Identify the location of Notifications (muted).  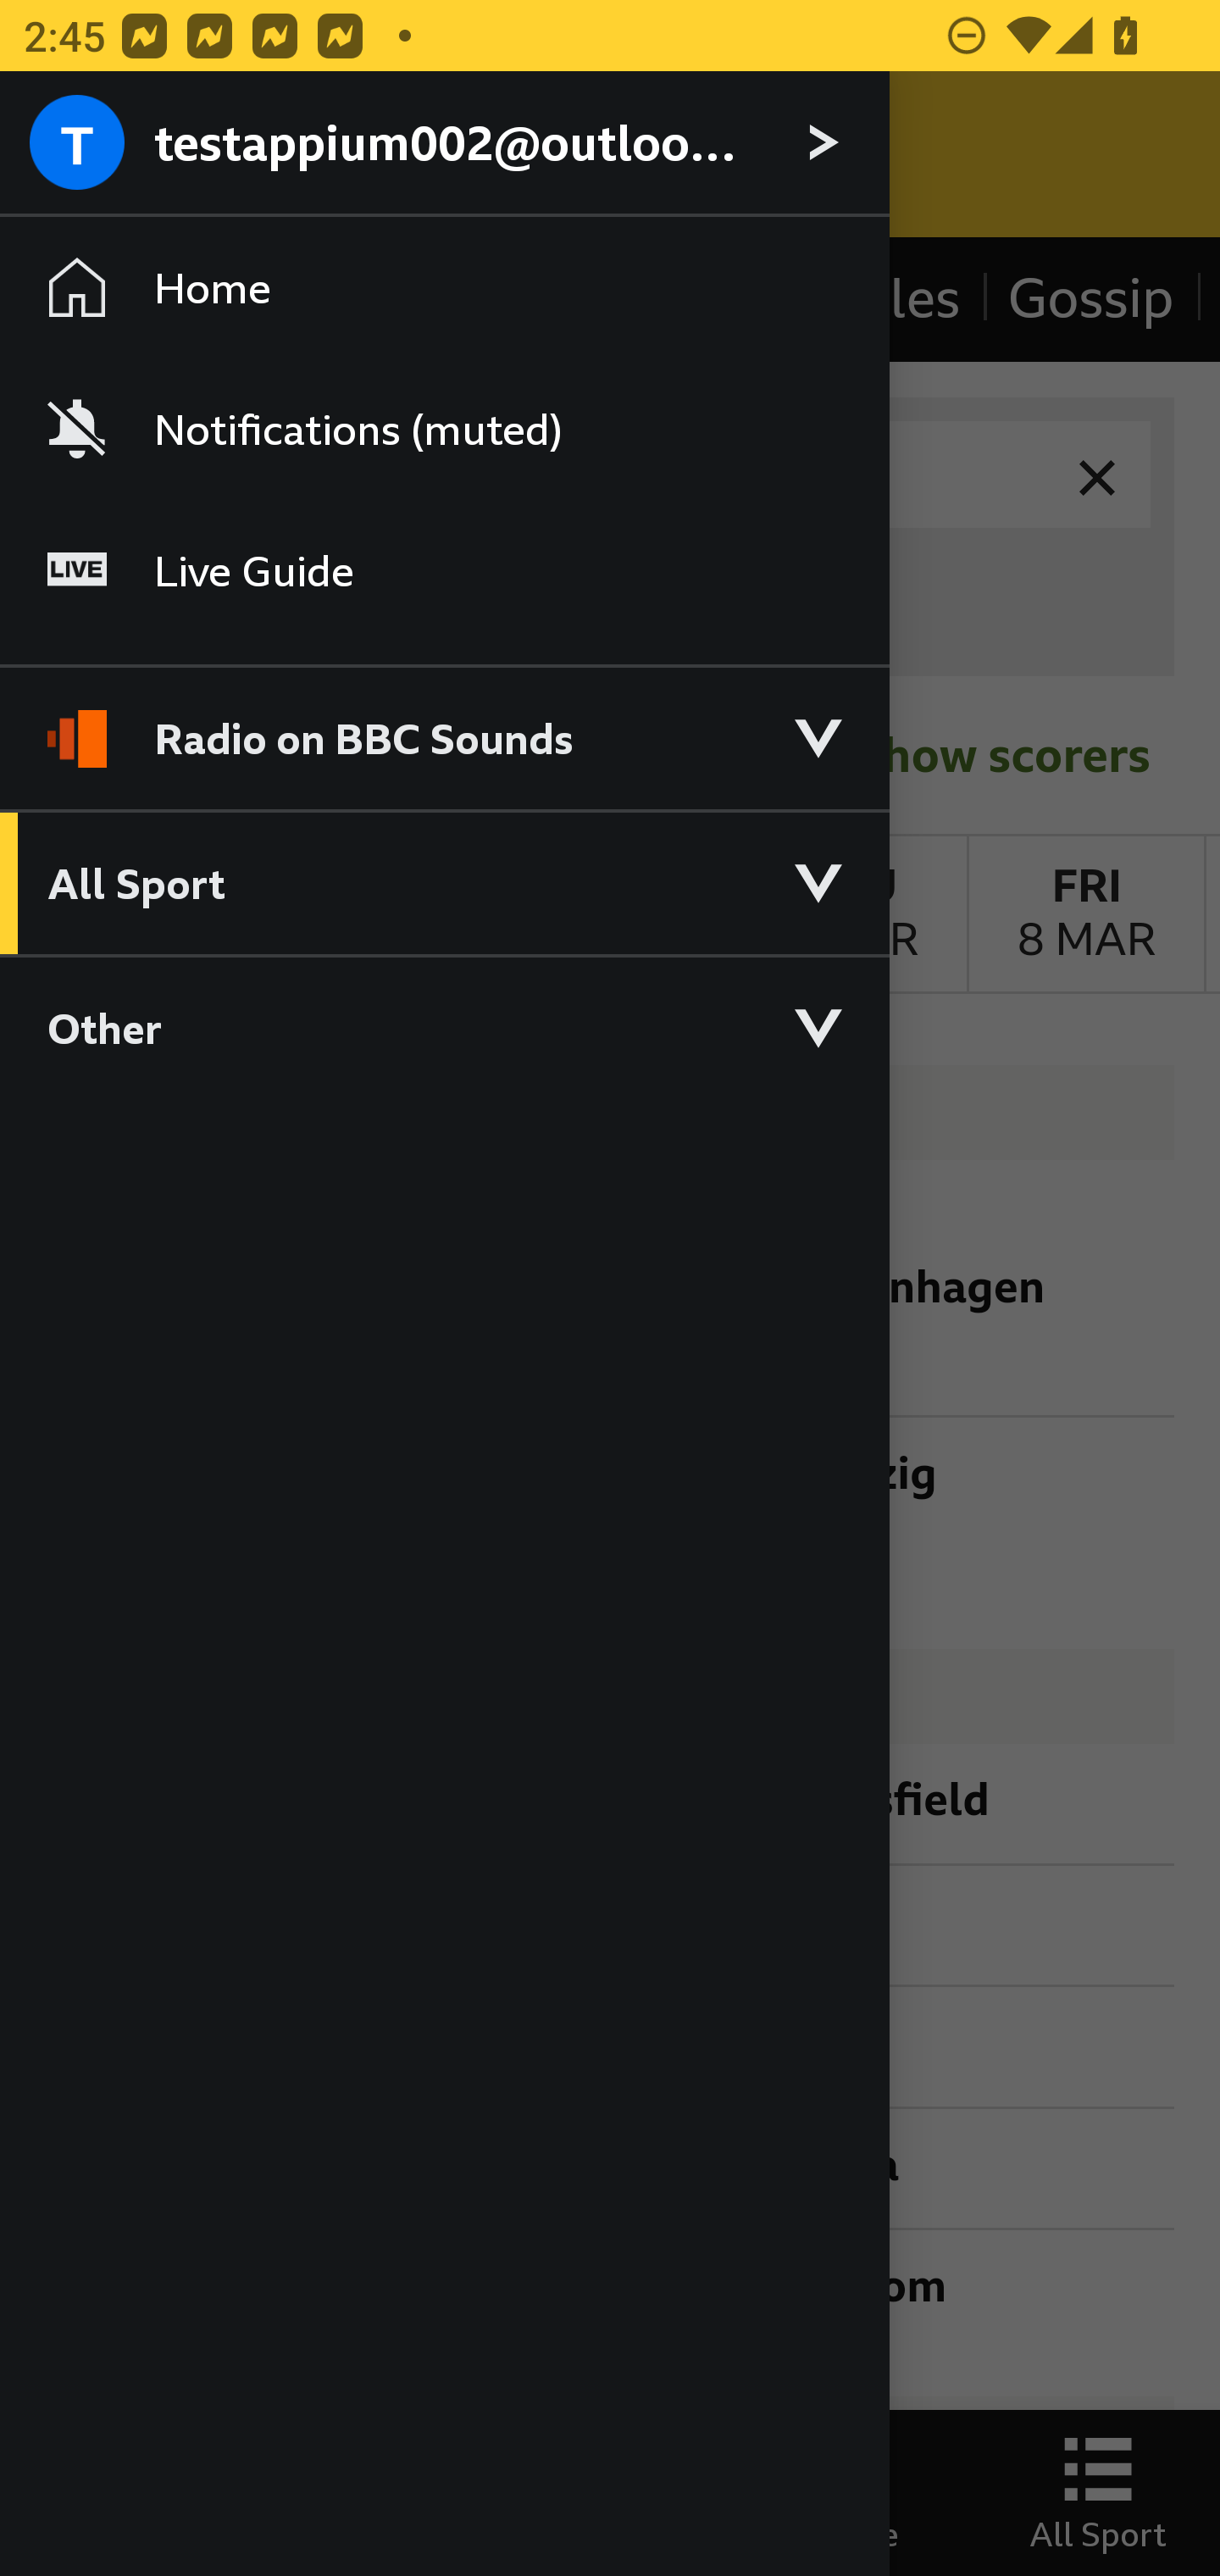
(444, 429).